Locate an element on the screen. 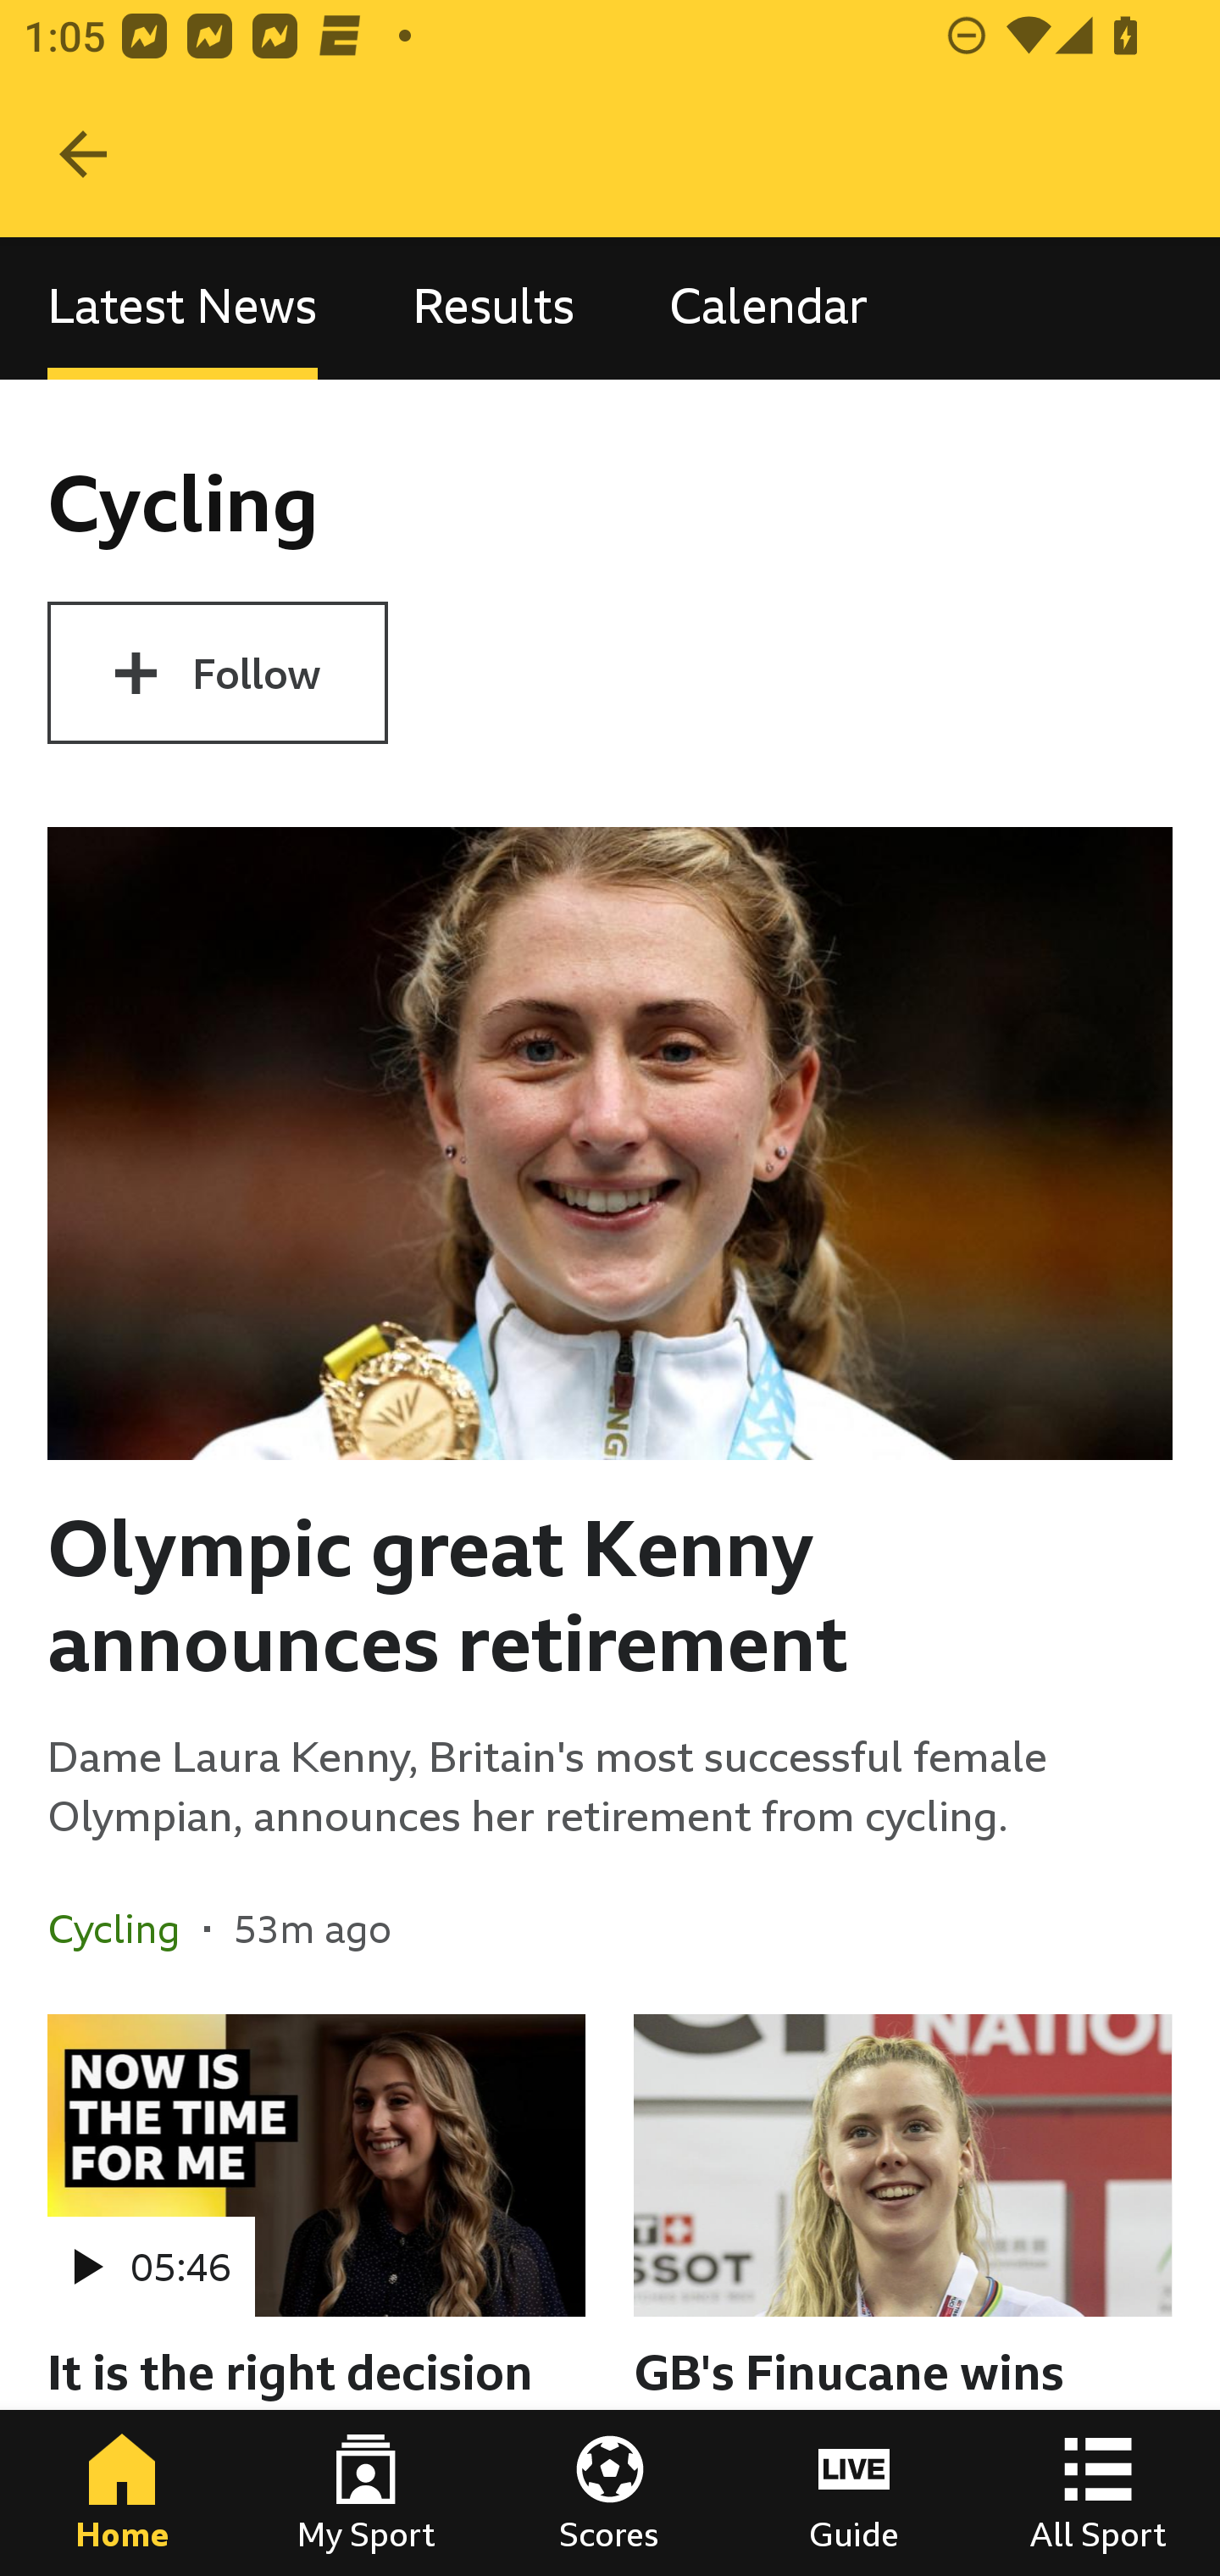 This screenshot has height=2576, width=1220. Navigate up is located at coordinates (83, 154).